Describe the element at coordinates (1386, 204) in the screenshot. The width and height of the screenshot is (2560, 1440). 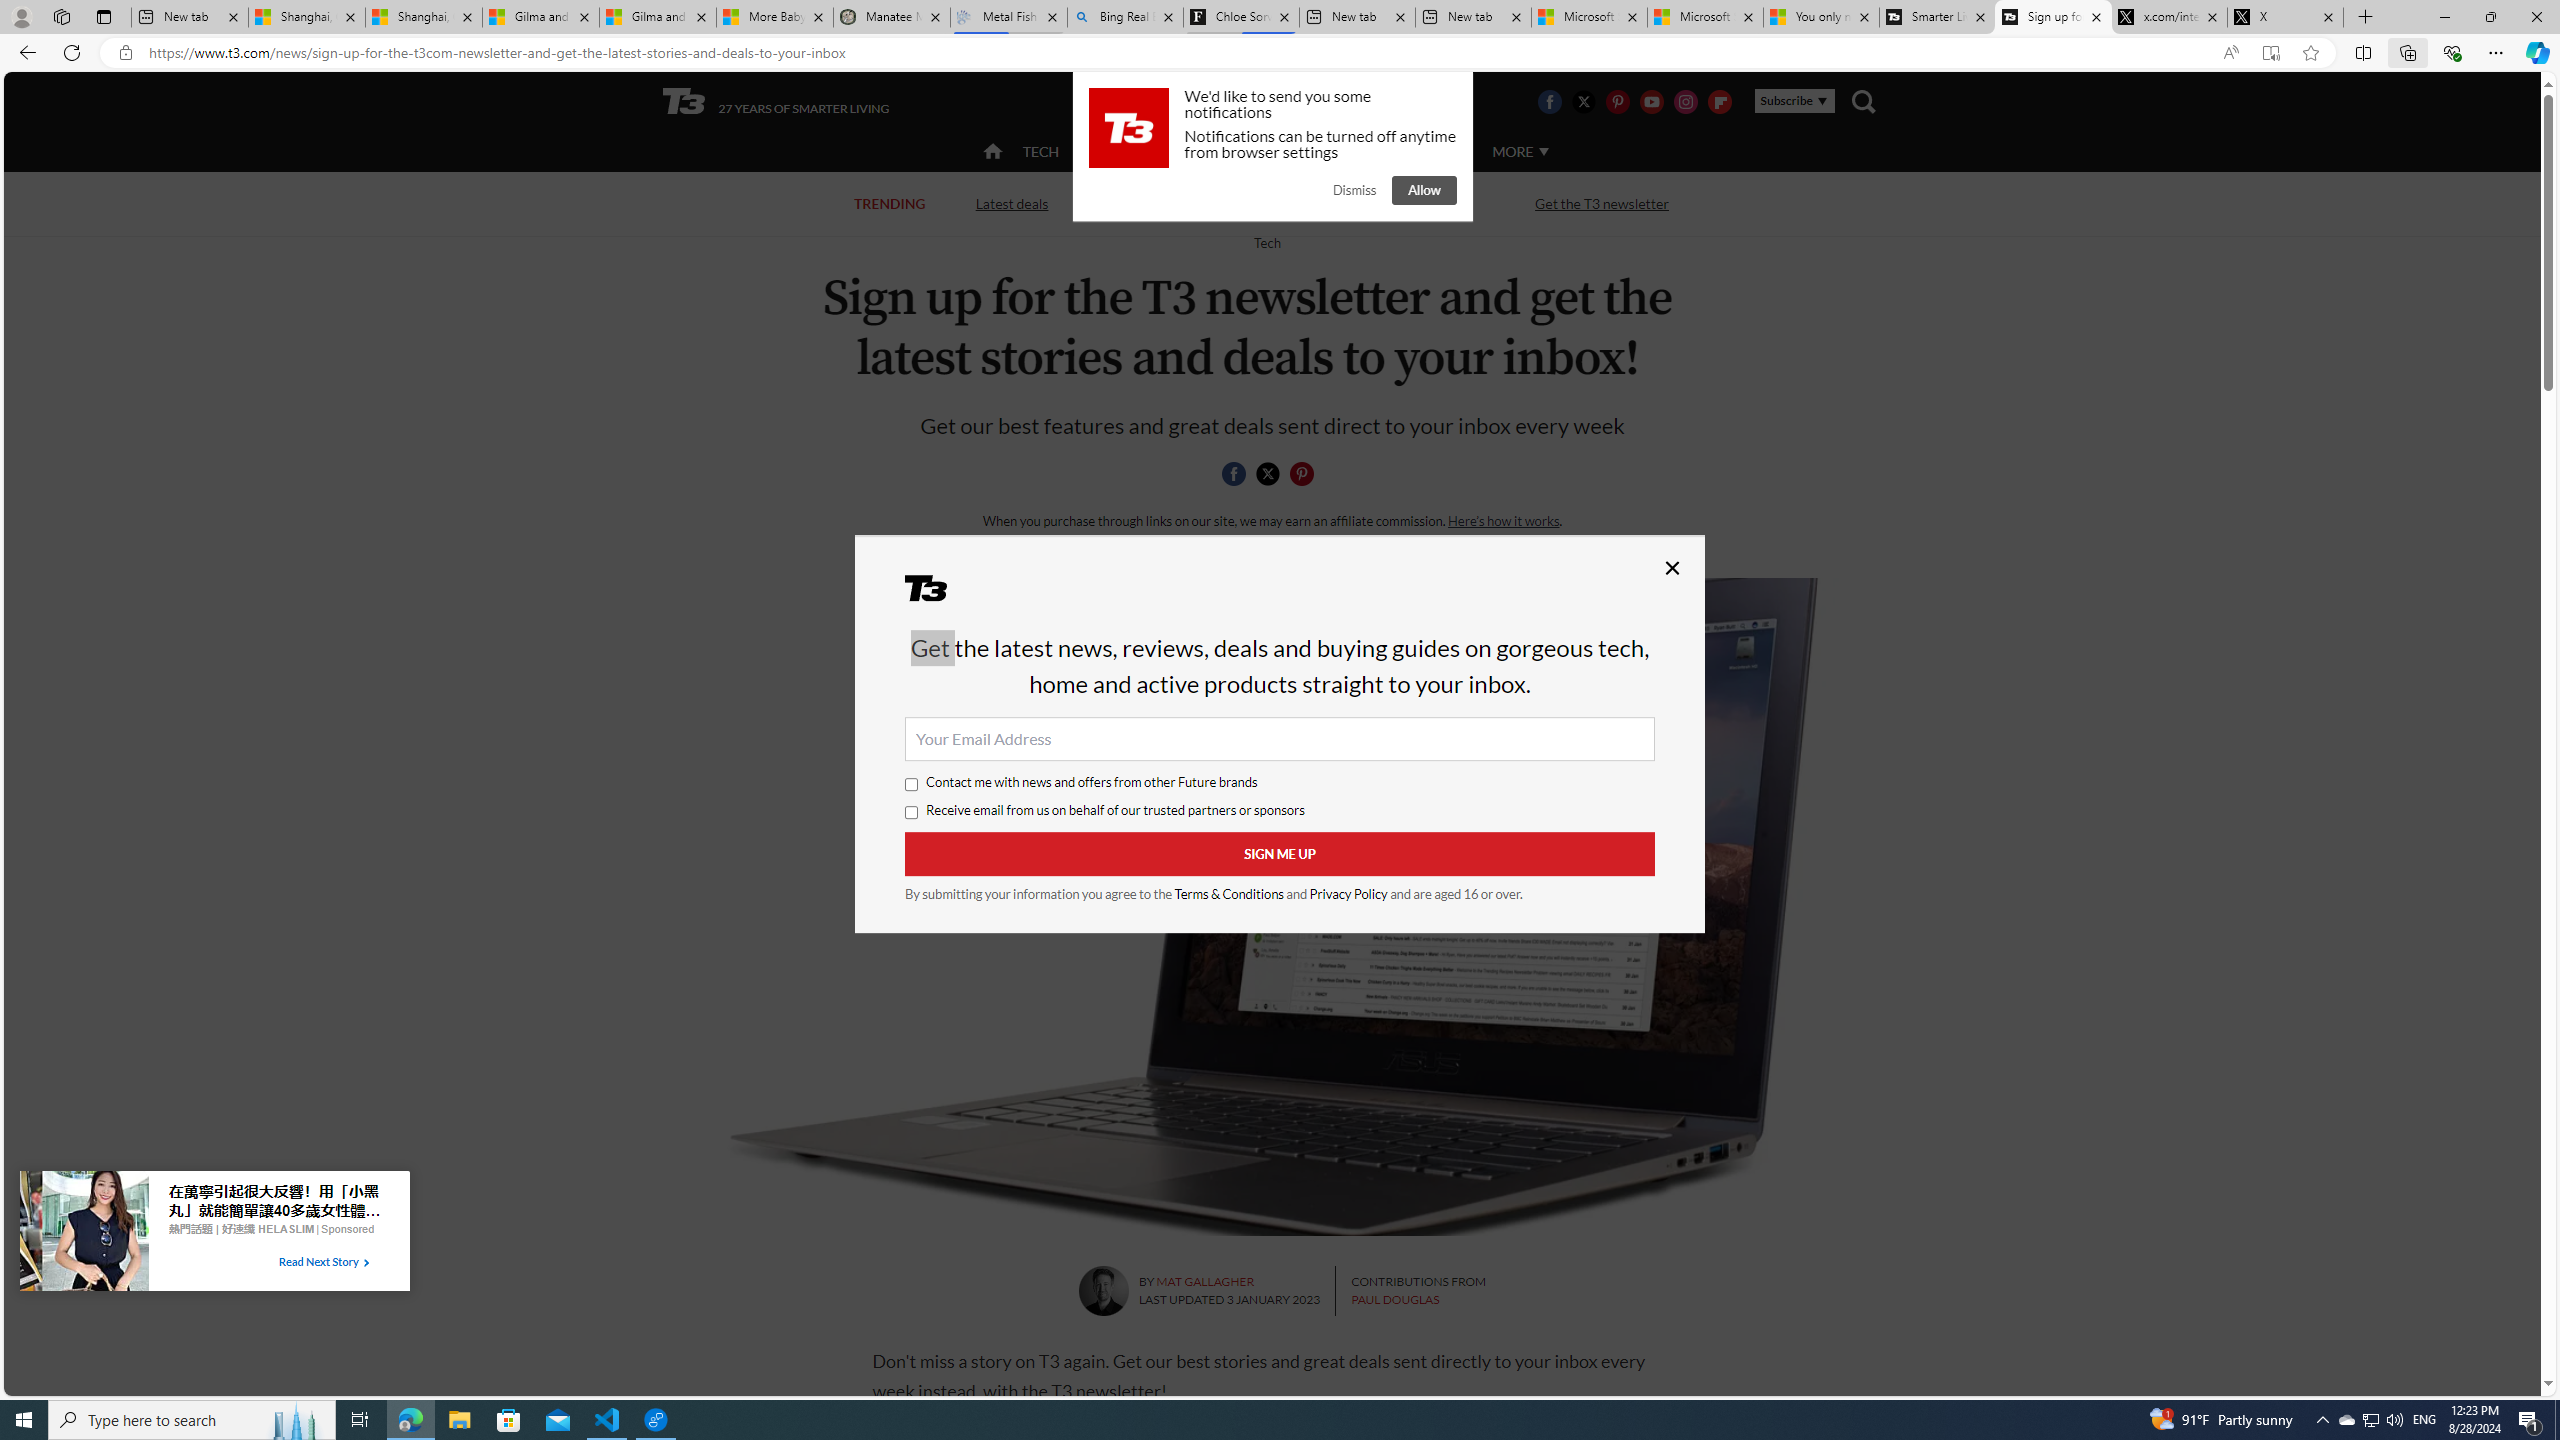
I see `Streaming TV and movies` at that location.